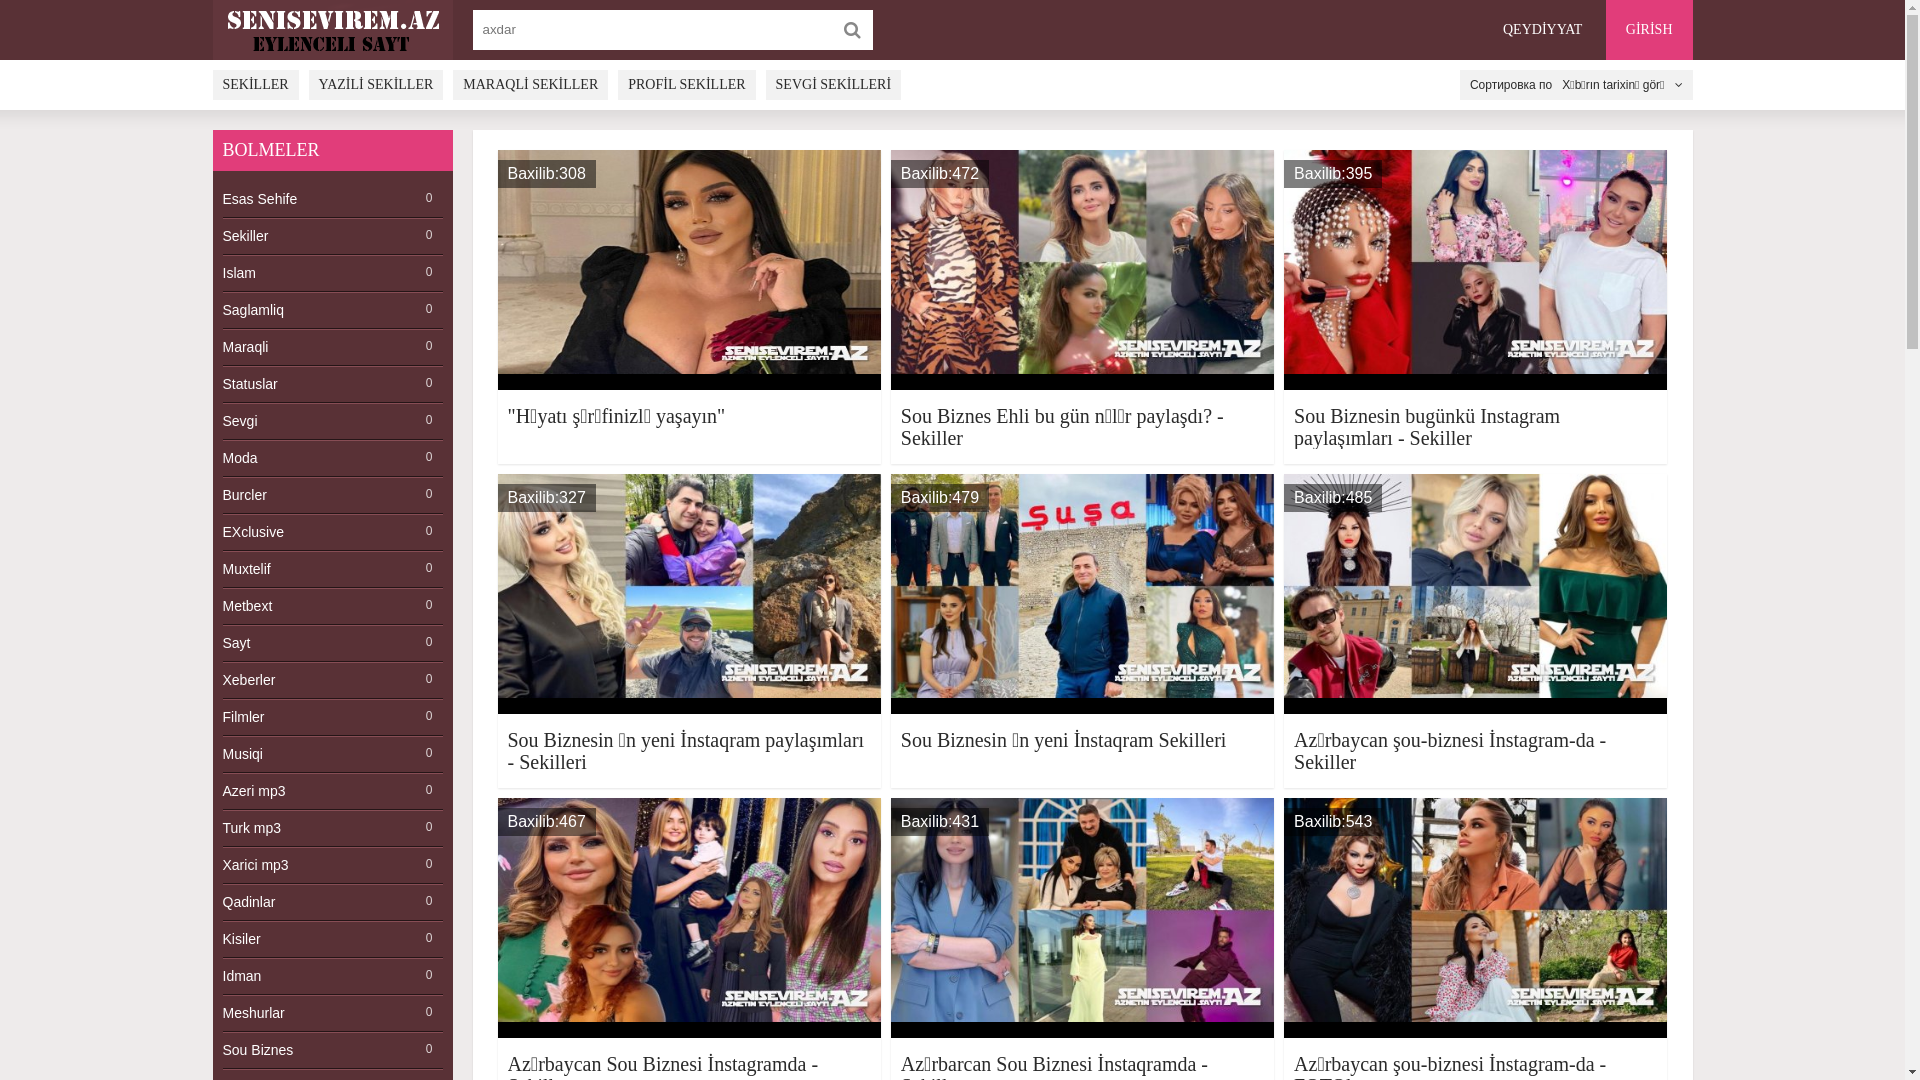 Image resolution: width=1920 pixels, height=1080 pixels. I want to click on MARAQLI SEKILLER, so click(530, 85).